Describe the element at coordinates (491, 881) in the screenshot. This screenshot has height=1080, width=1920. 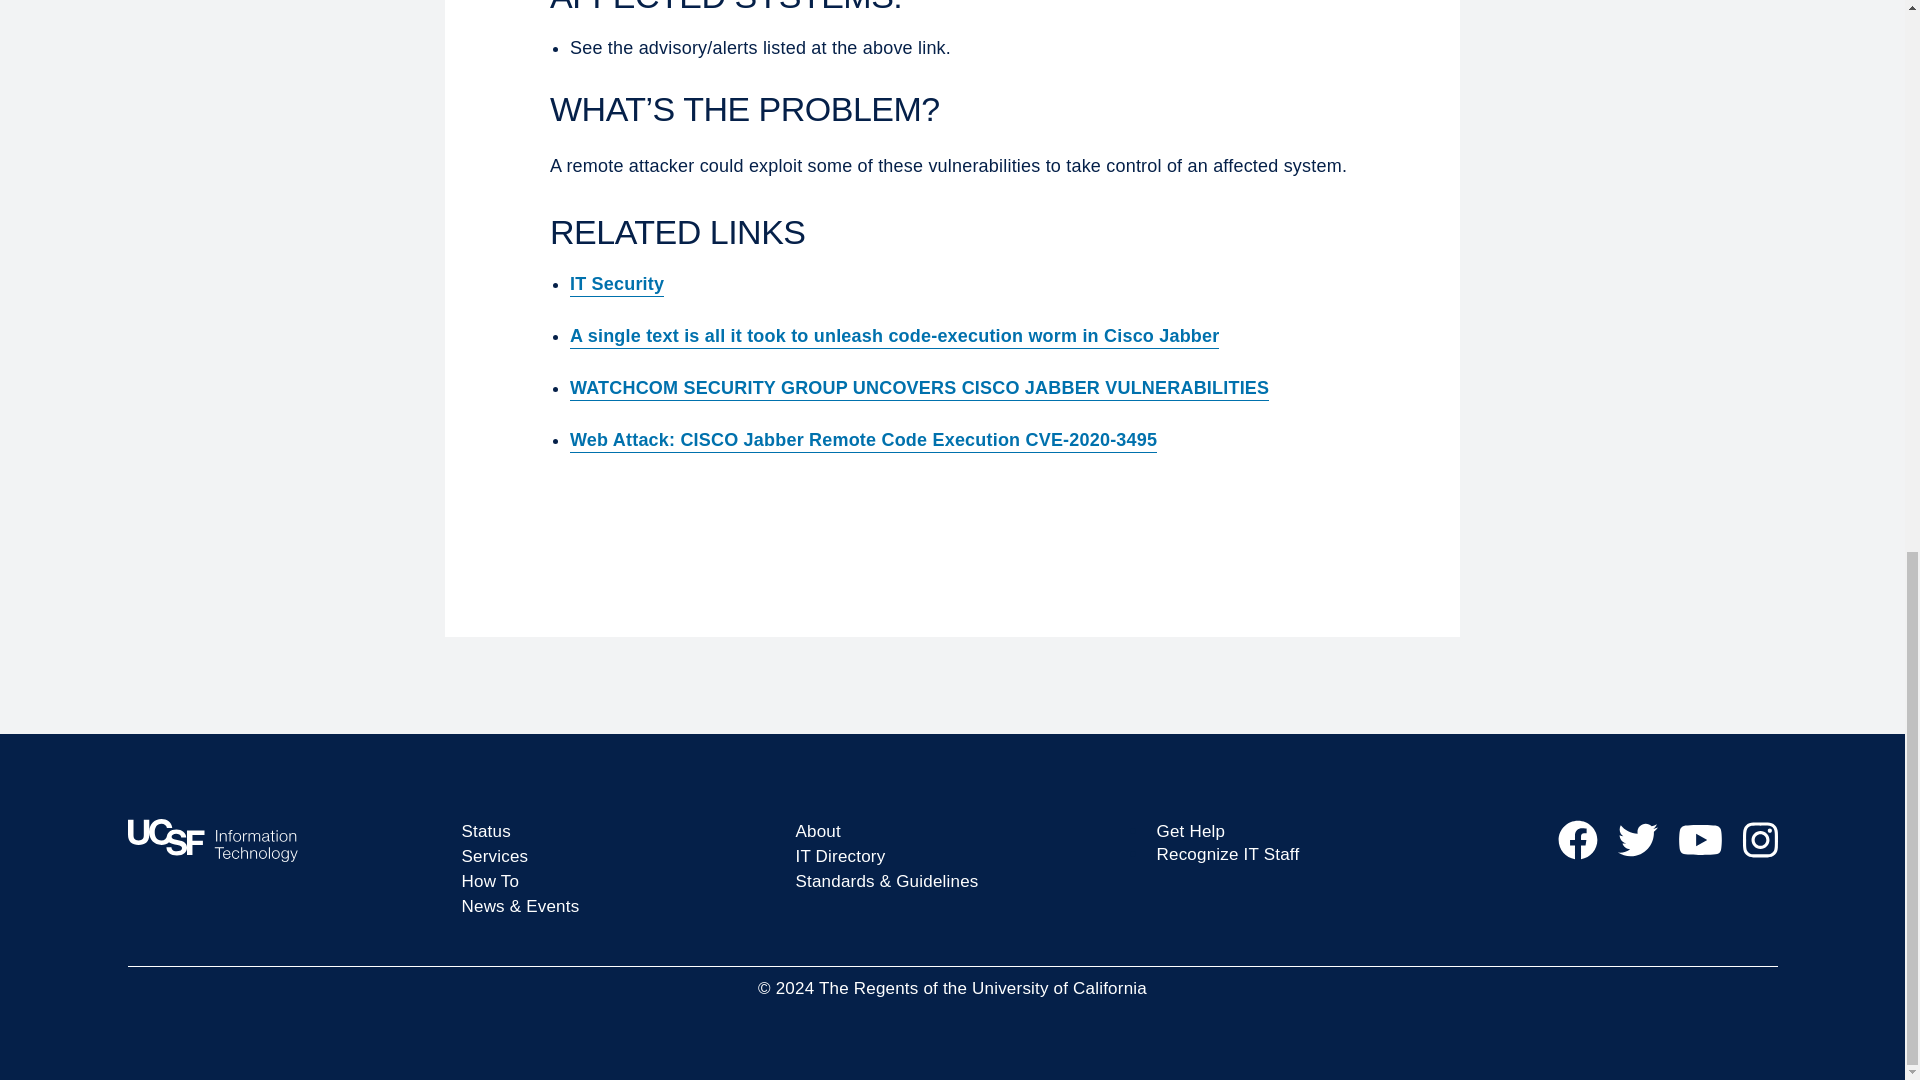
I see `How To` at that location.